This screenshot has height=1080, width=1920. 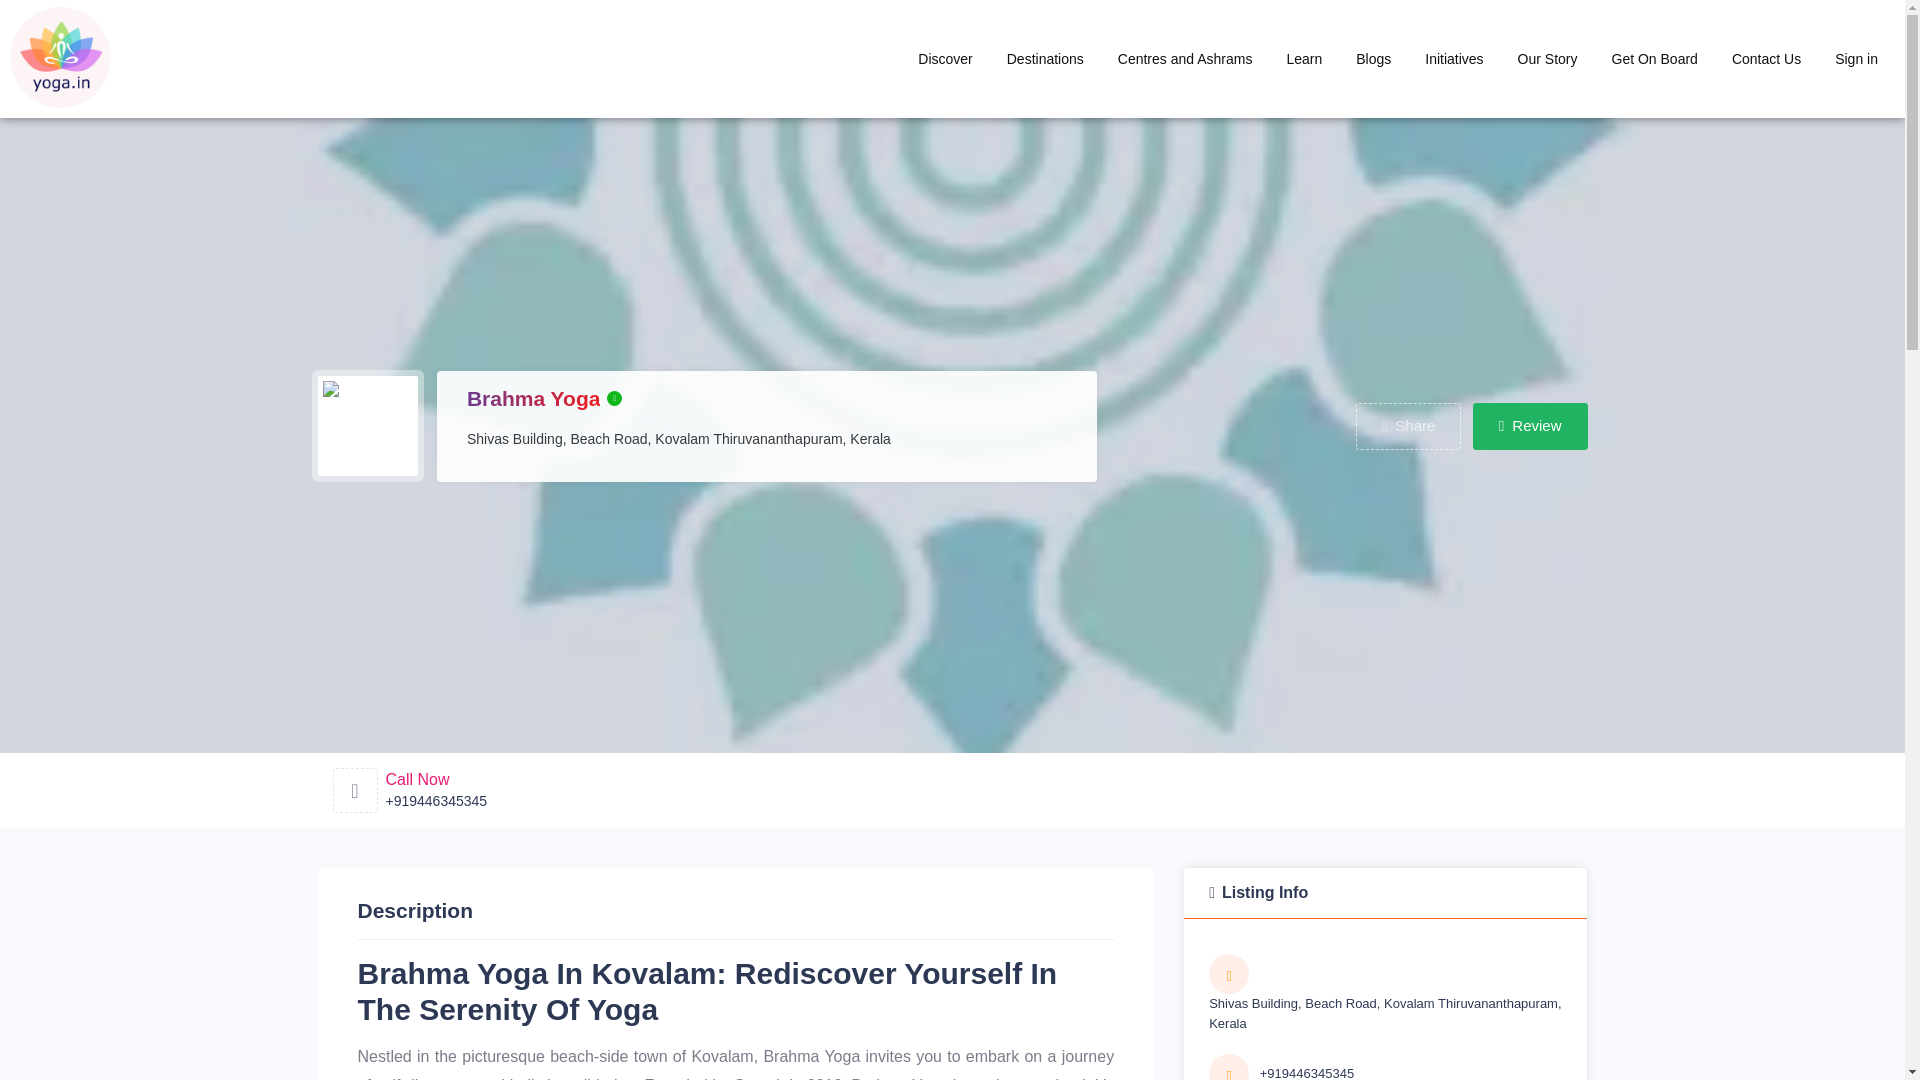 What do you see at coordinates (1548, 58) in the screenshot?
I see `Our Story` at bounding box center [1548, 58].